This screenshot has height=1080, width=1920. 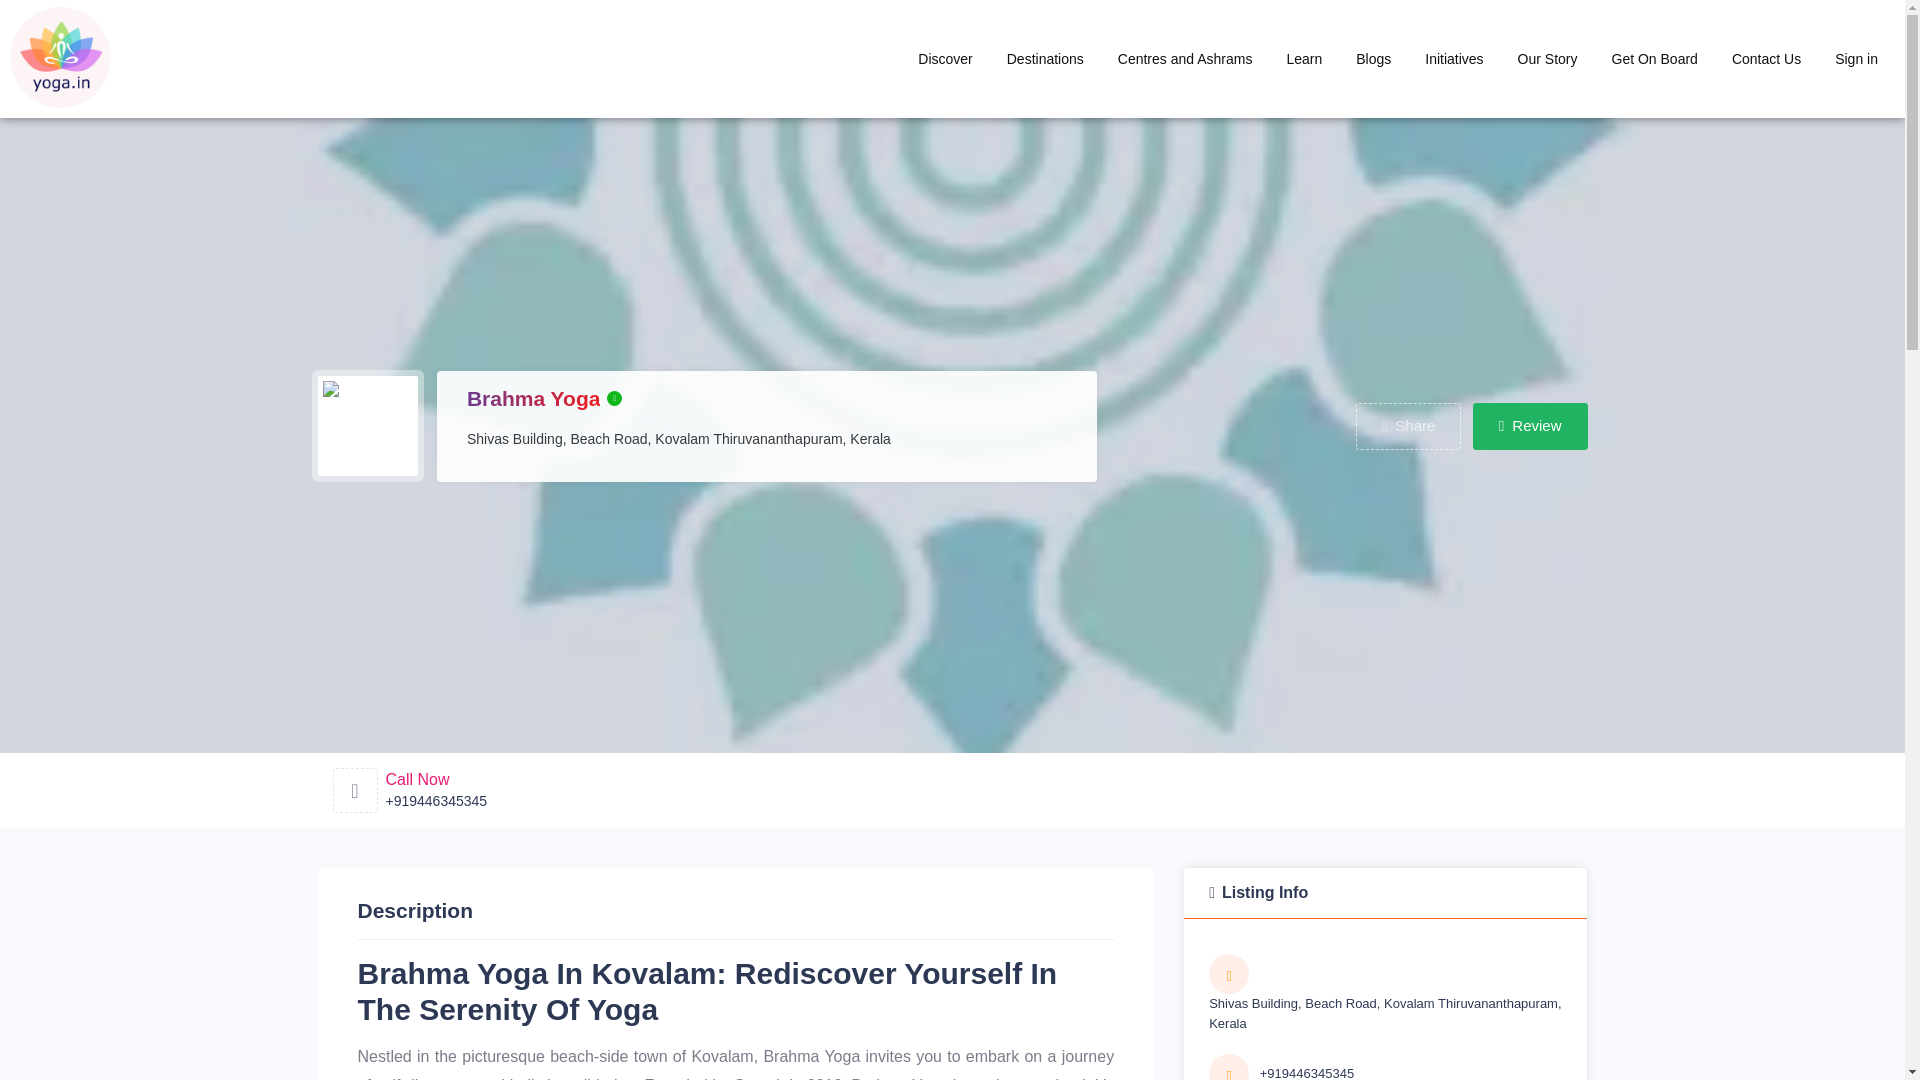 What do you see at coordinates (1548, 58) in the screenshot?
I see `Our Story` at bounding box center [1548, 58].